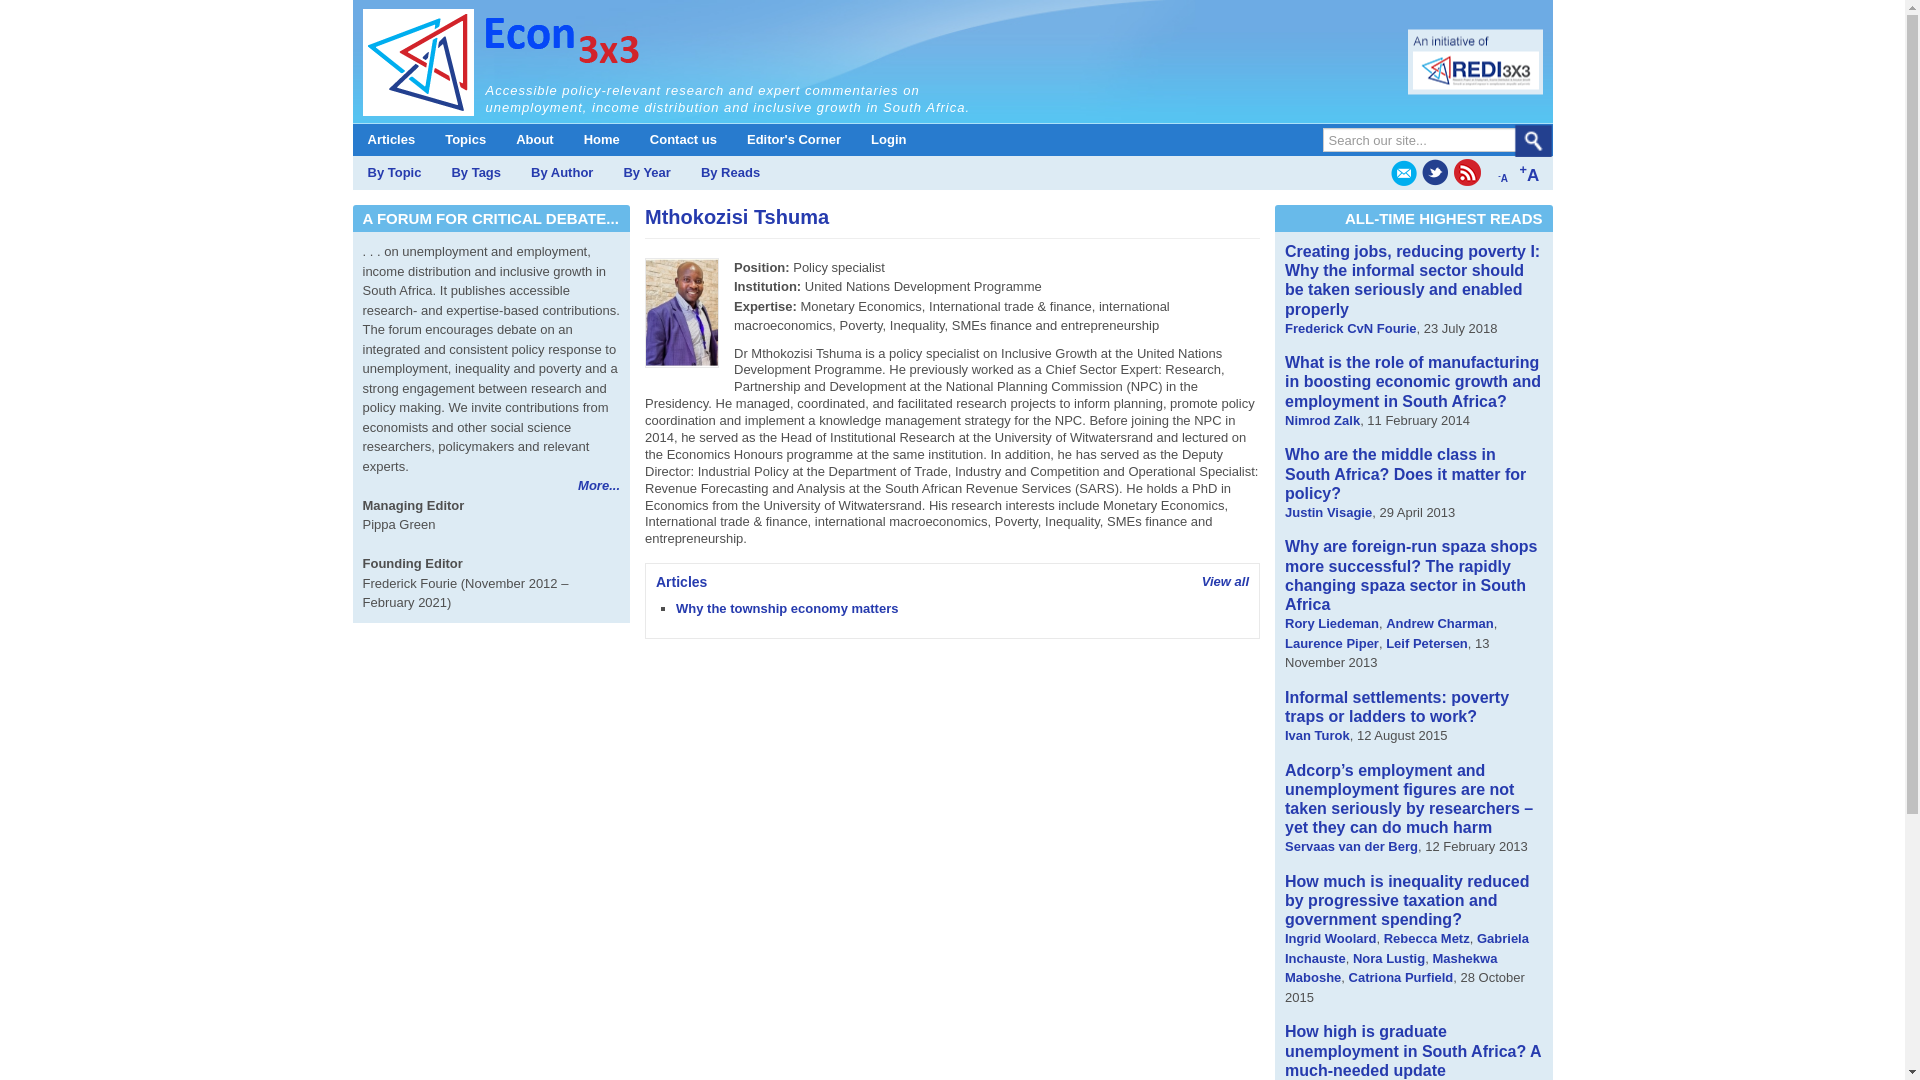  I want to click on Enter the terms you wish to search for., so click(1432, 140).